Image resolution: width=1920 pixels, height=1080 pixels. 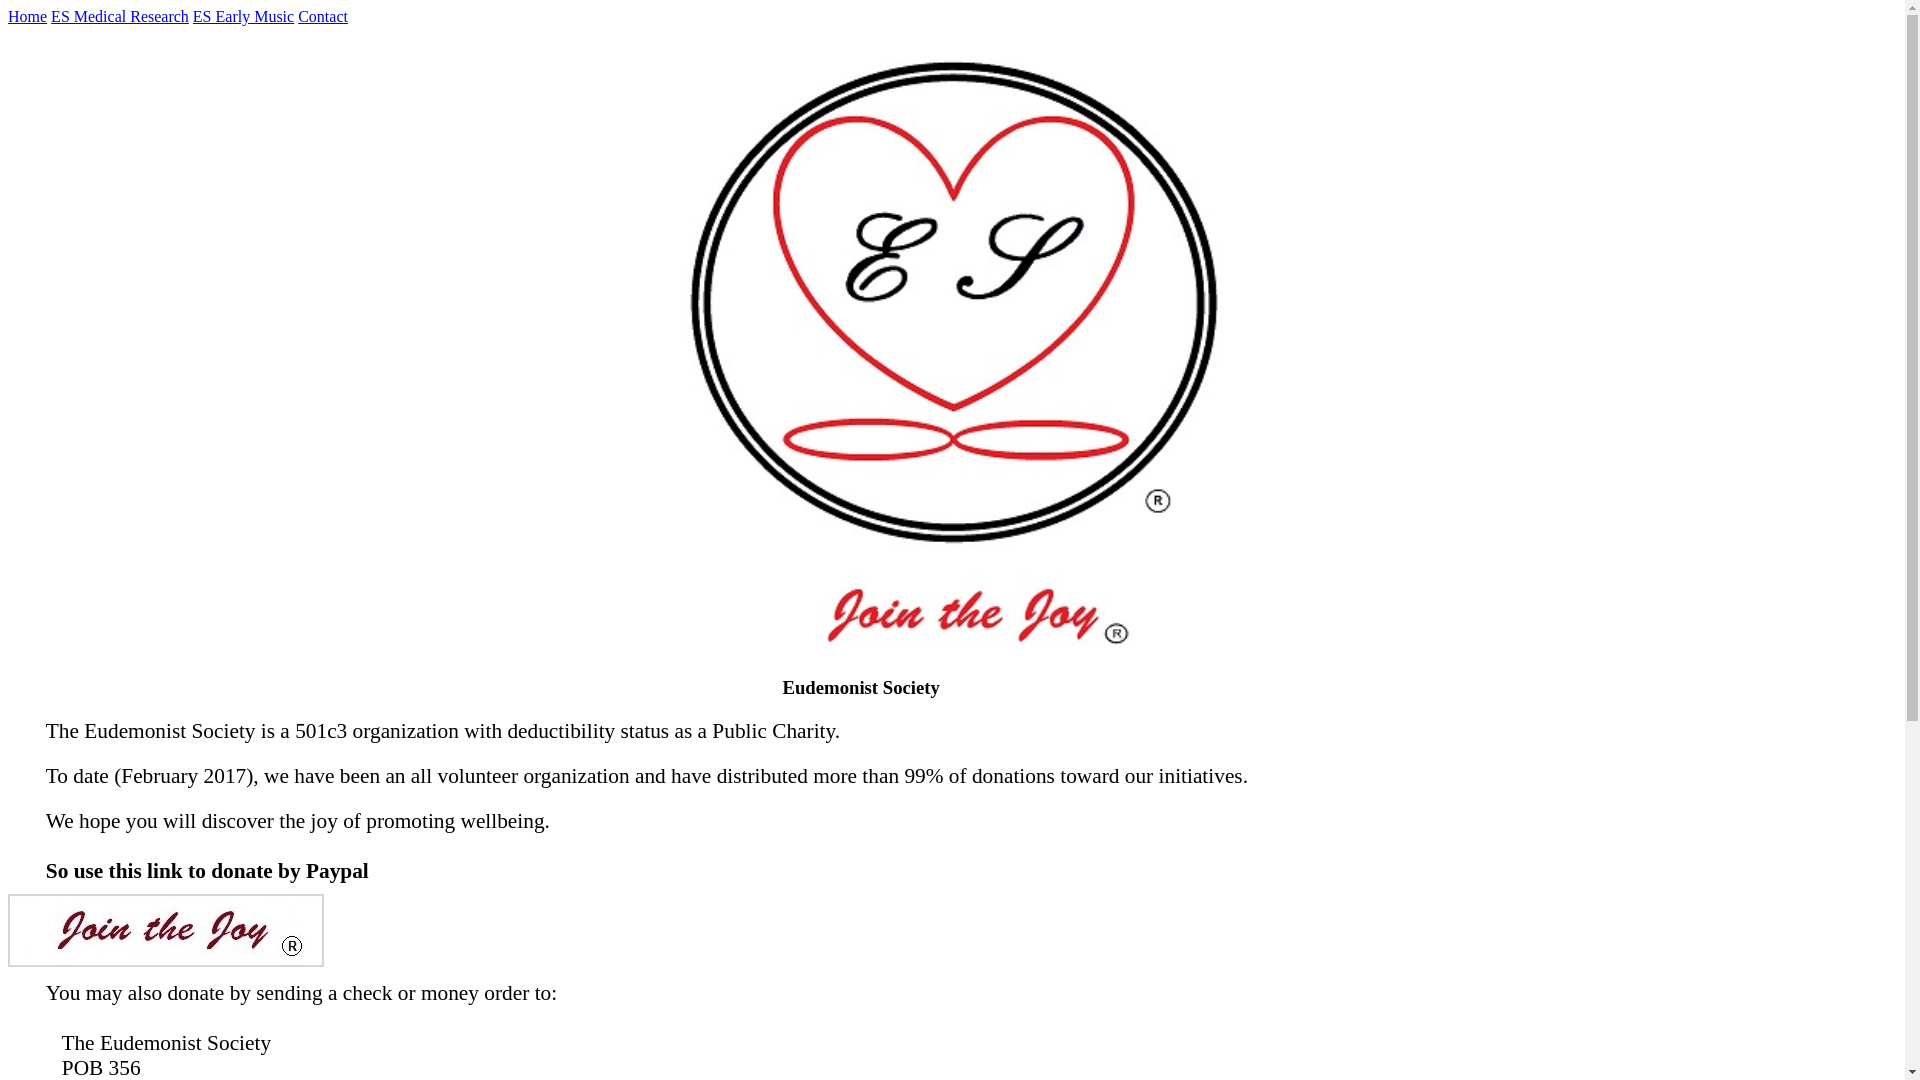 What do you see at coordinates (322, 16) in the screenshot?
I see `Contact` at bounding box center [322, 16].